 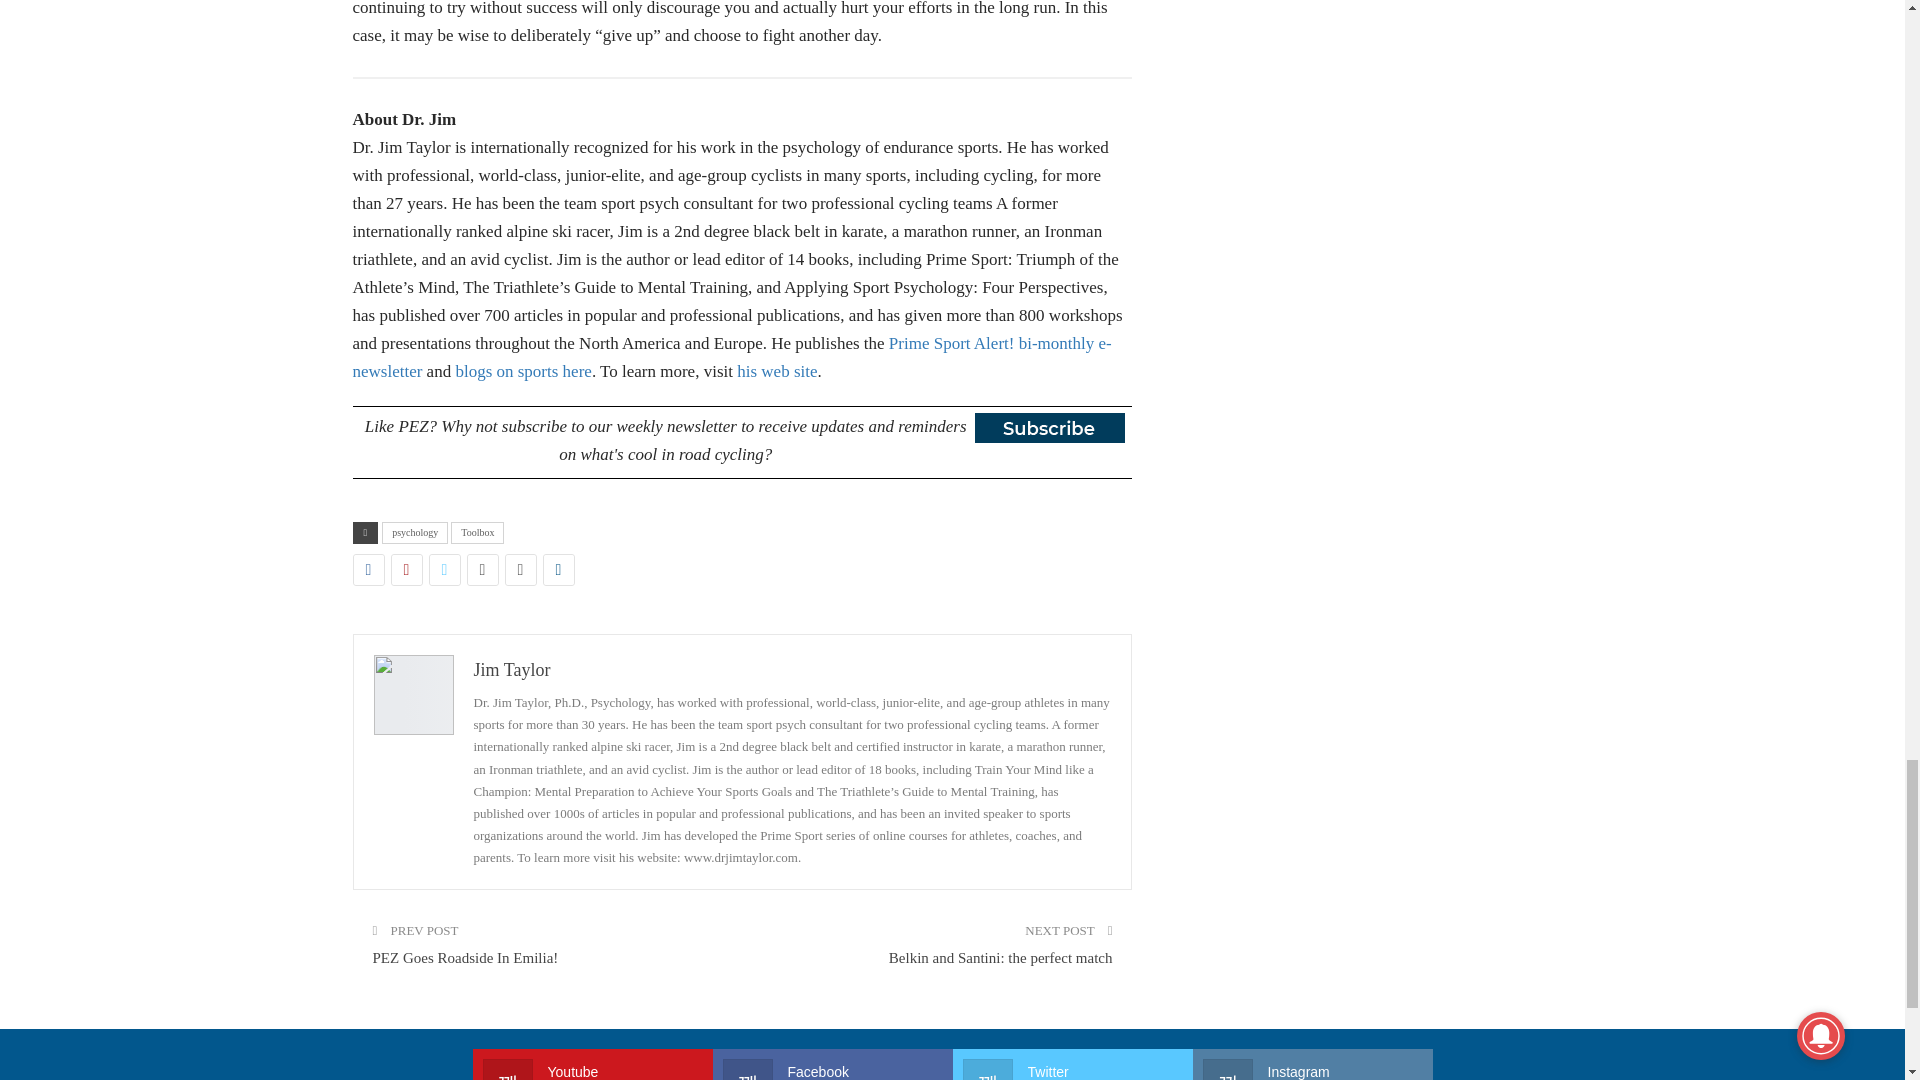 I want to click on Toolbox, so click(x=477, y=532).